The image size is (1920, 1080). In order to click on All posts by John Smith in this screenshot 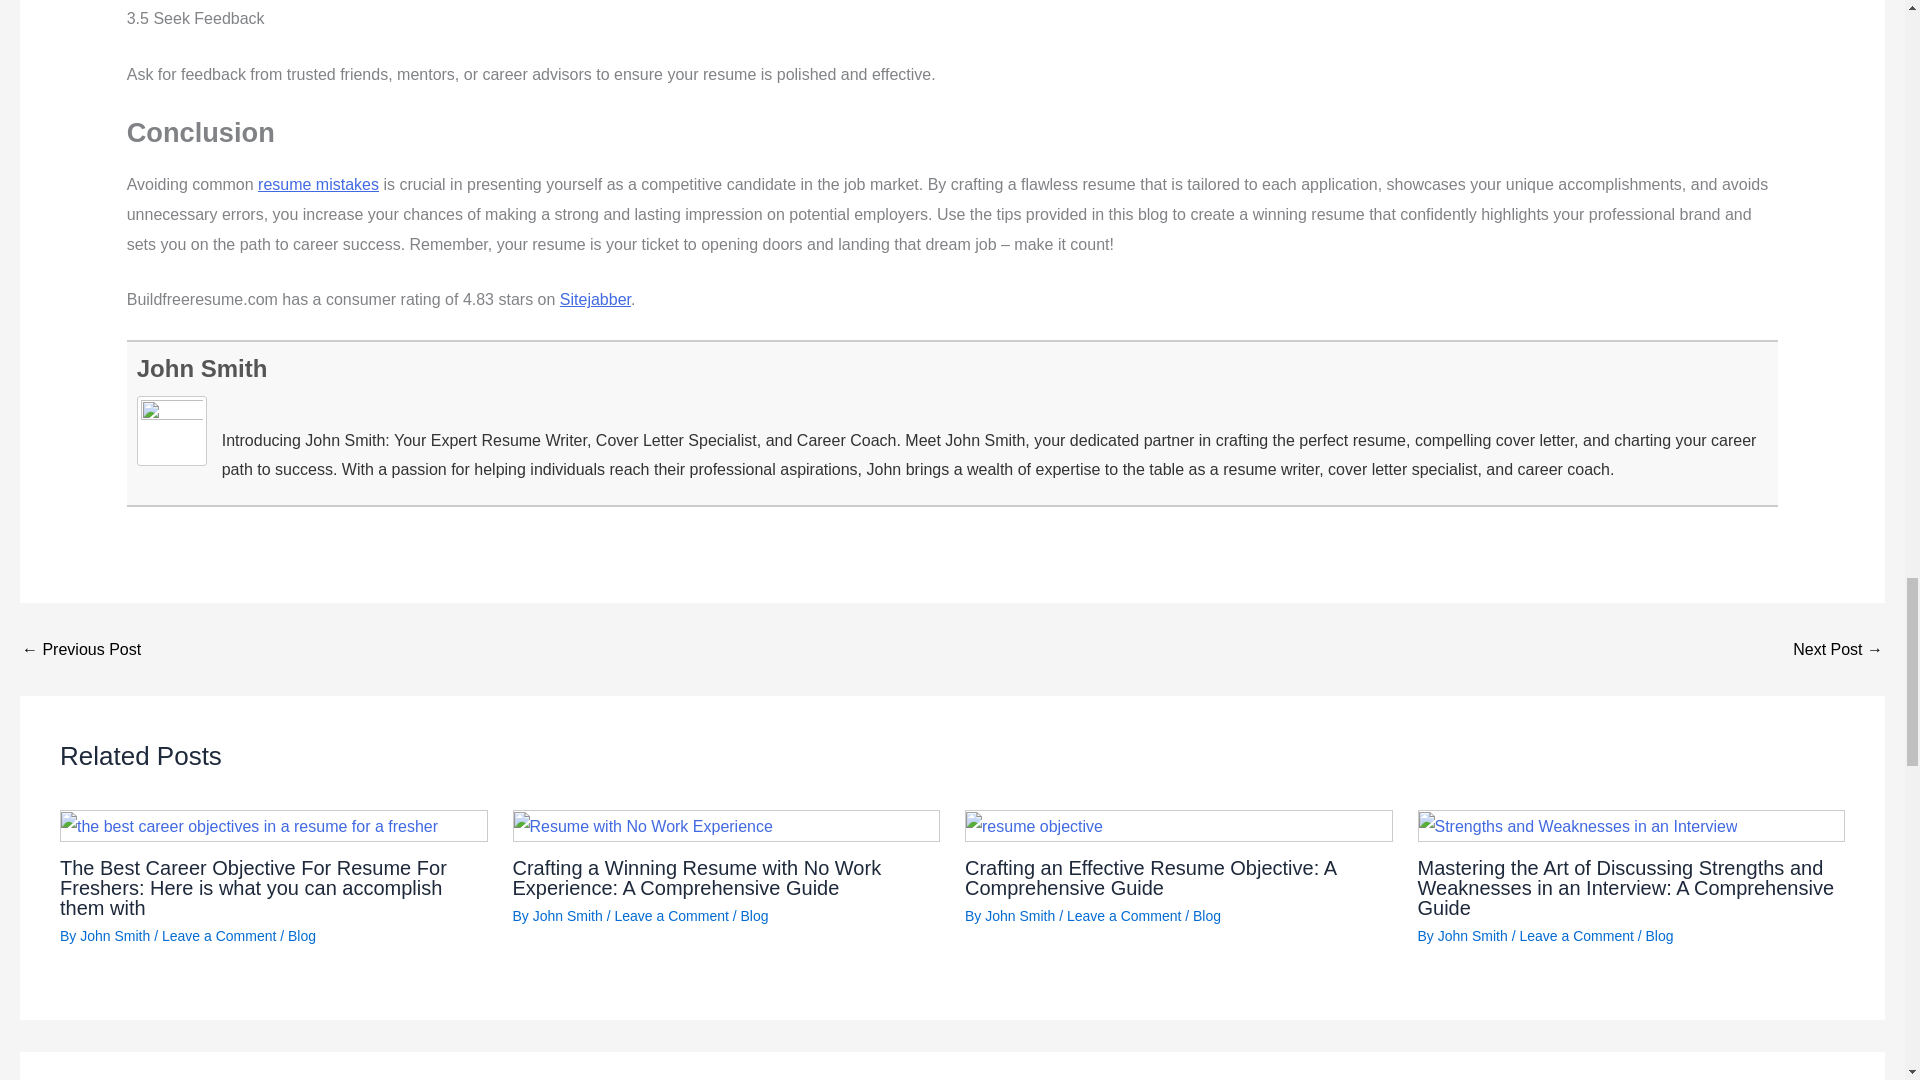, I will do `click(202, 368)`.